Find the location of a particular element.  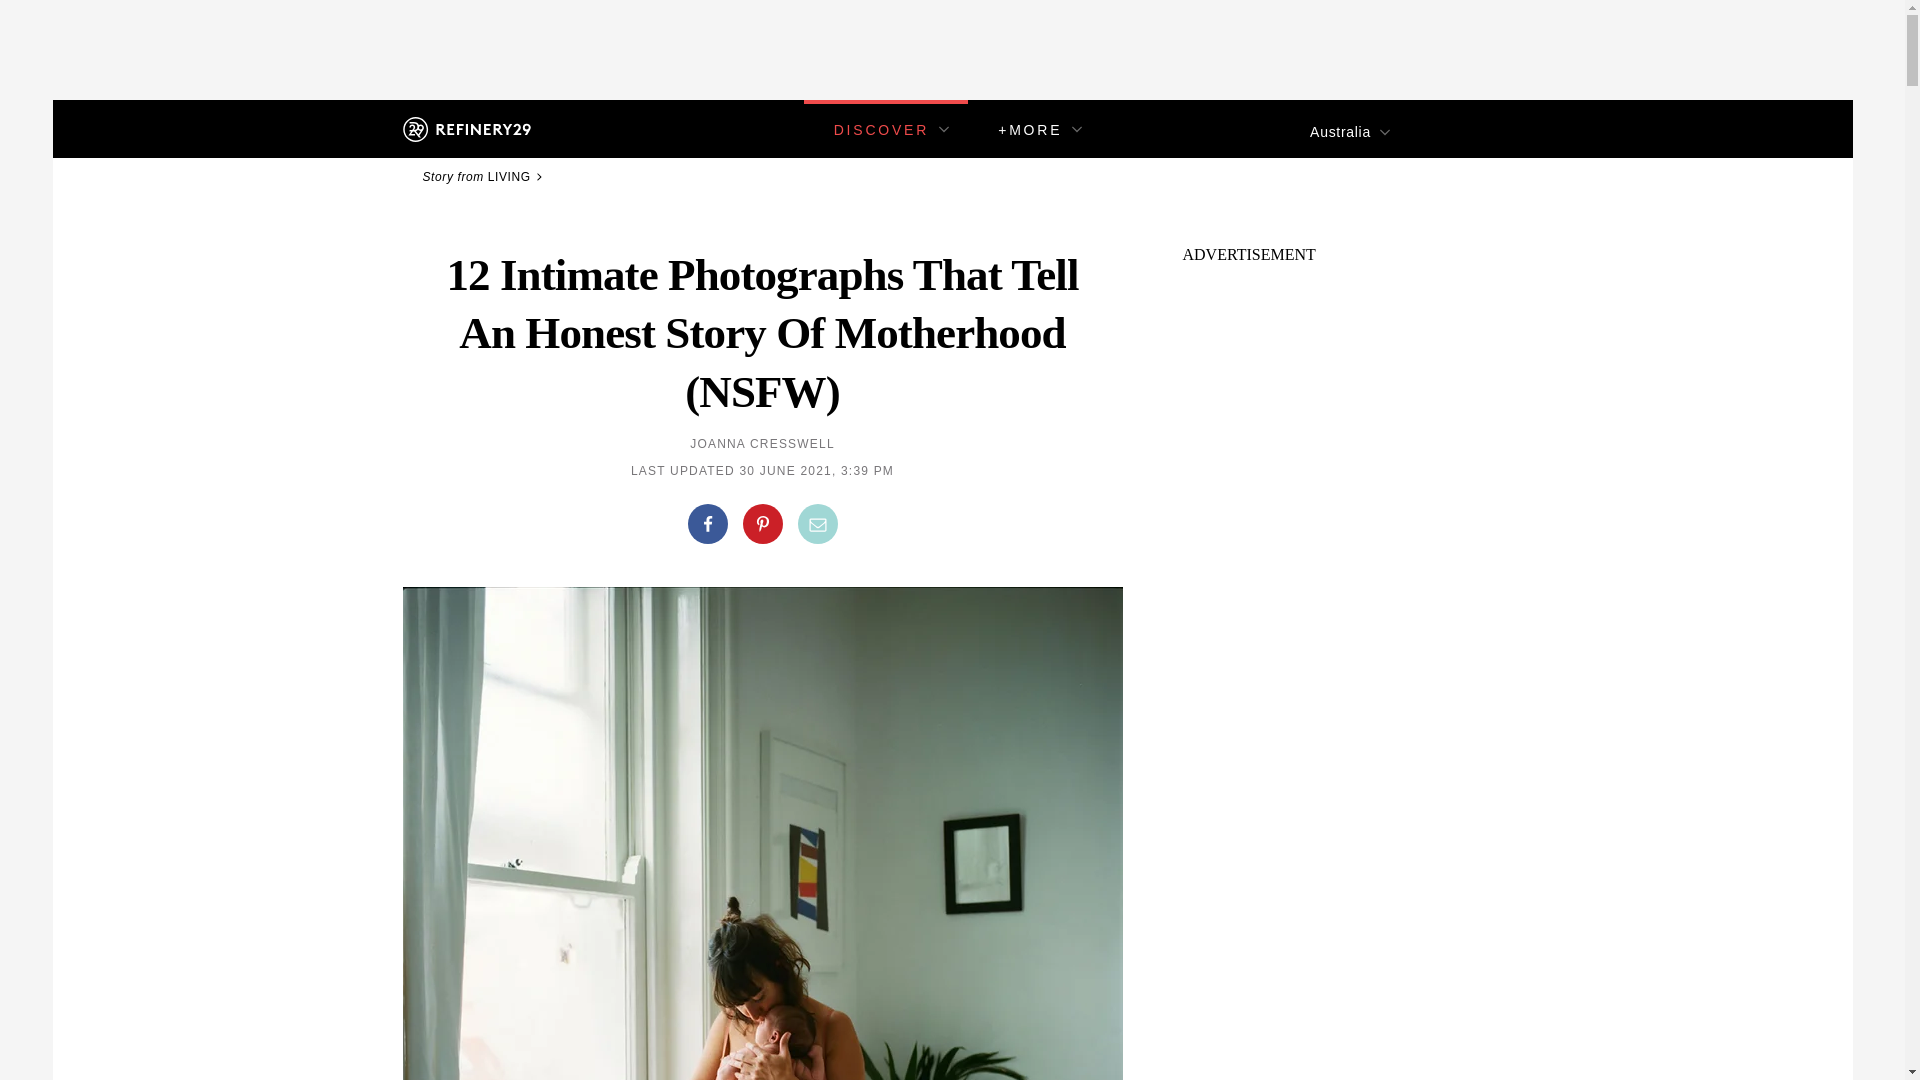

Share on Pinterest is located at coordinates (761, 524).